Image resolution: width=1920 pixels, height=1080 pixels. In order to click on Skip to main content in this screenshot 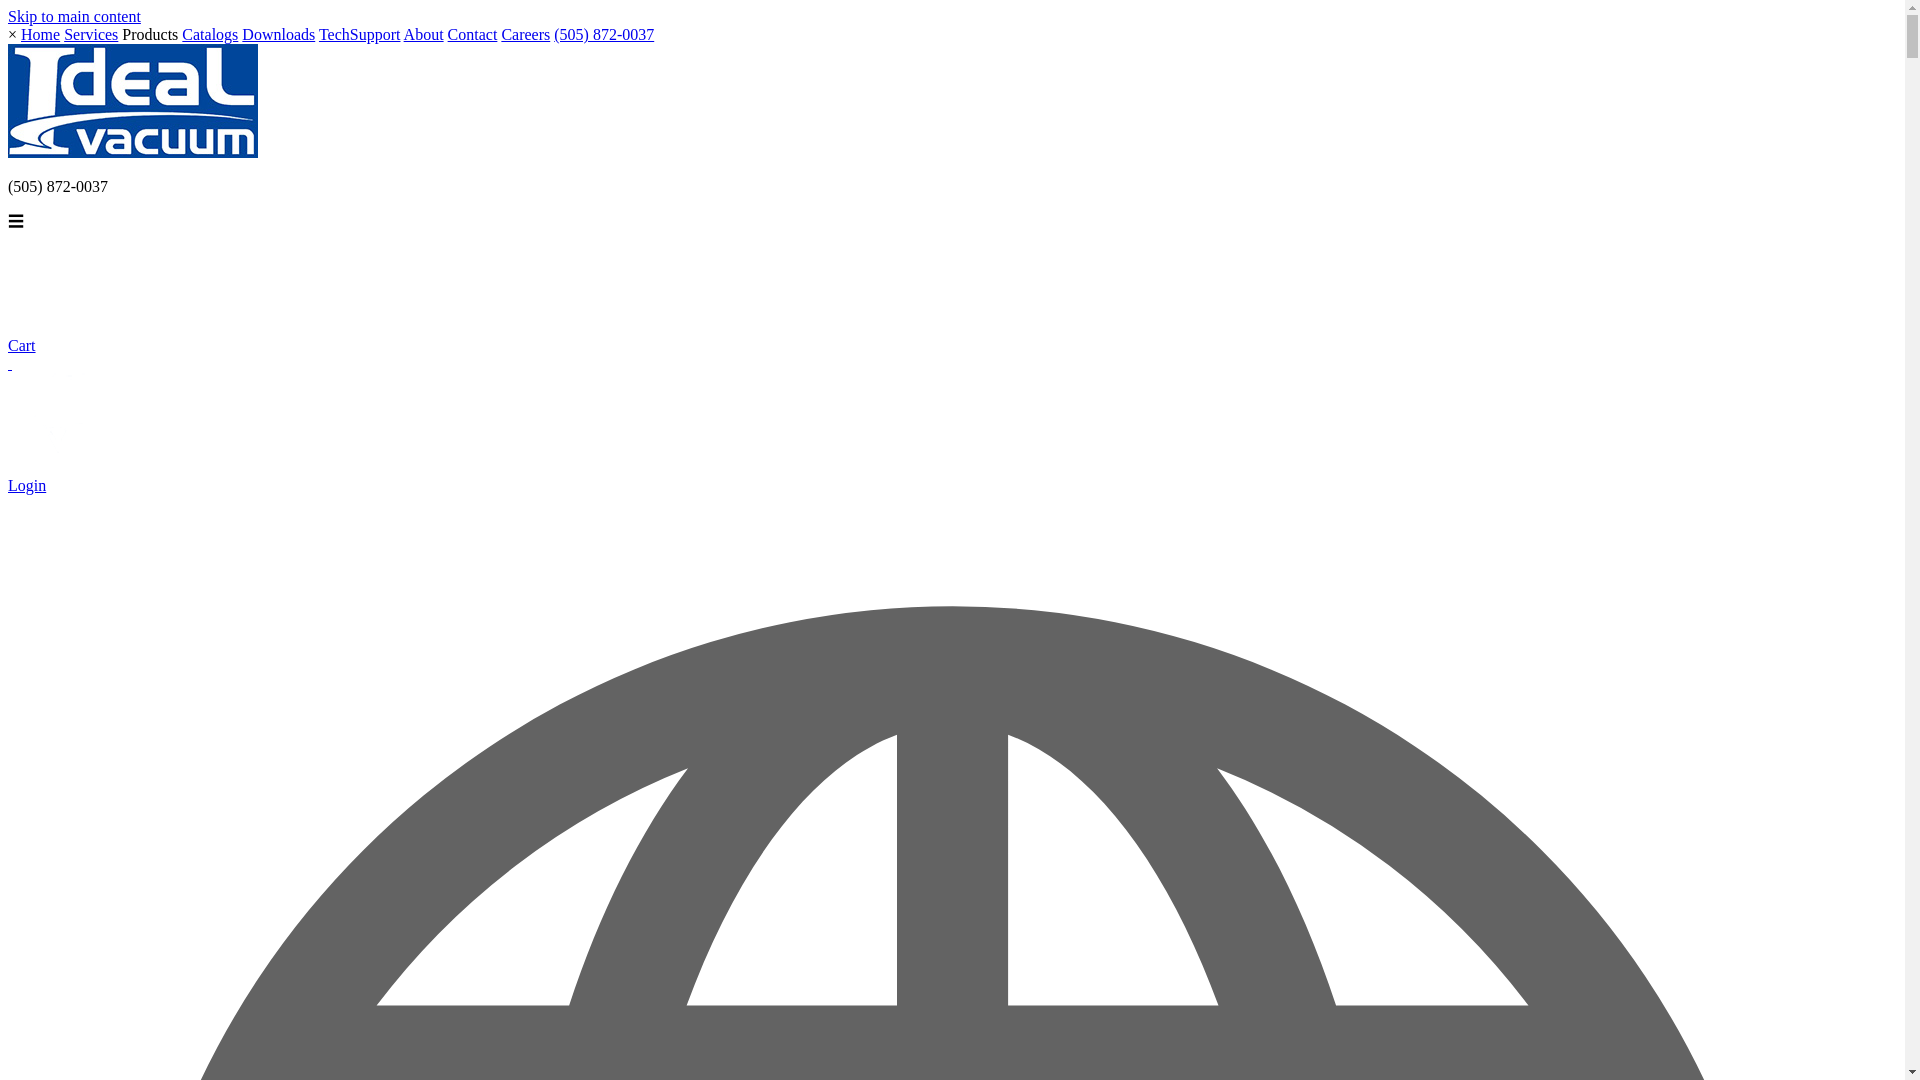, I will do `click(74, 16)`.